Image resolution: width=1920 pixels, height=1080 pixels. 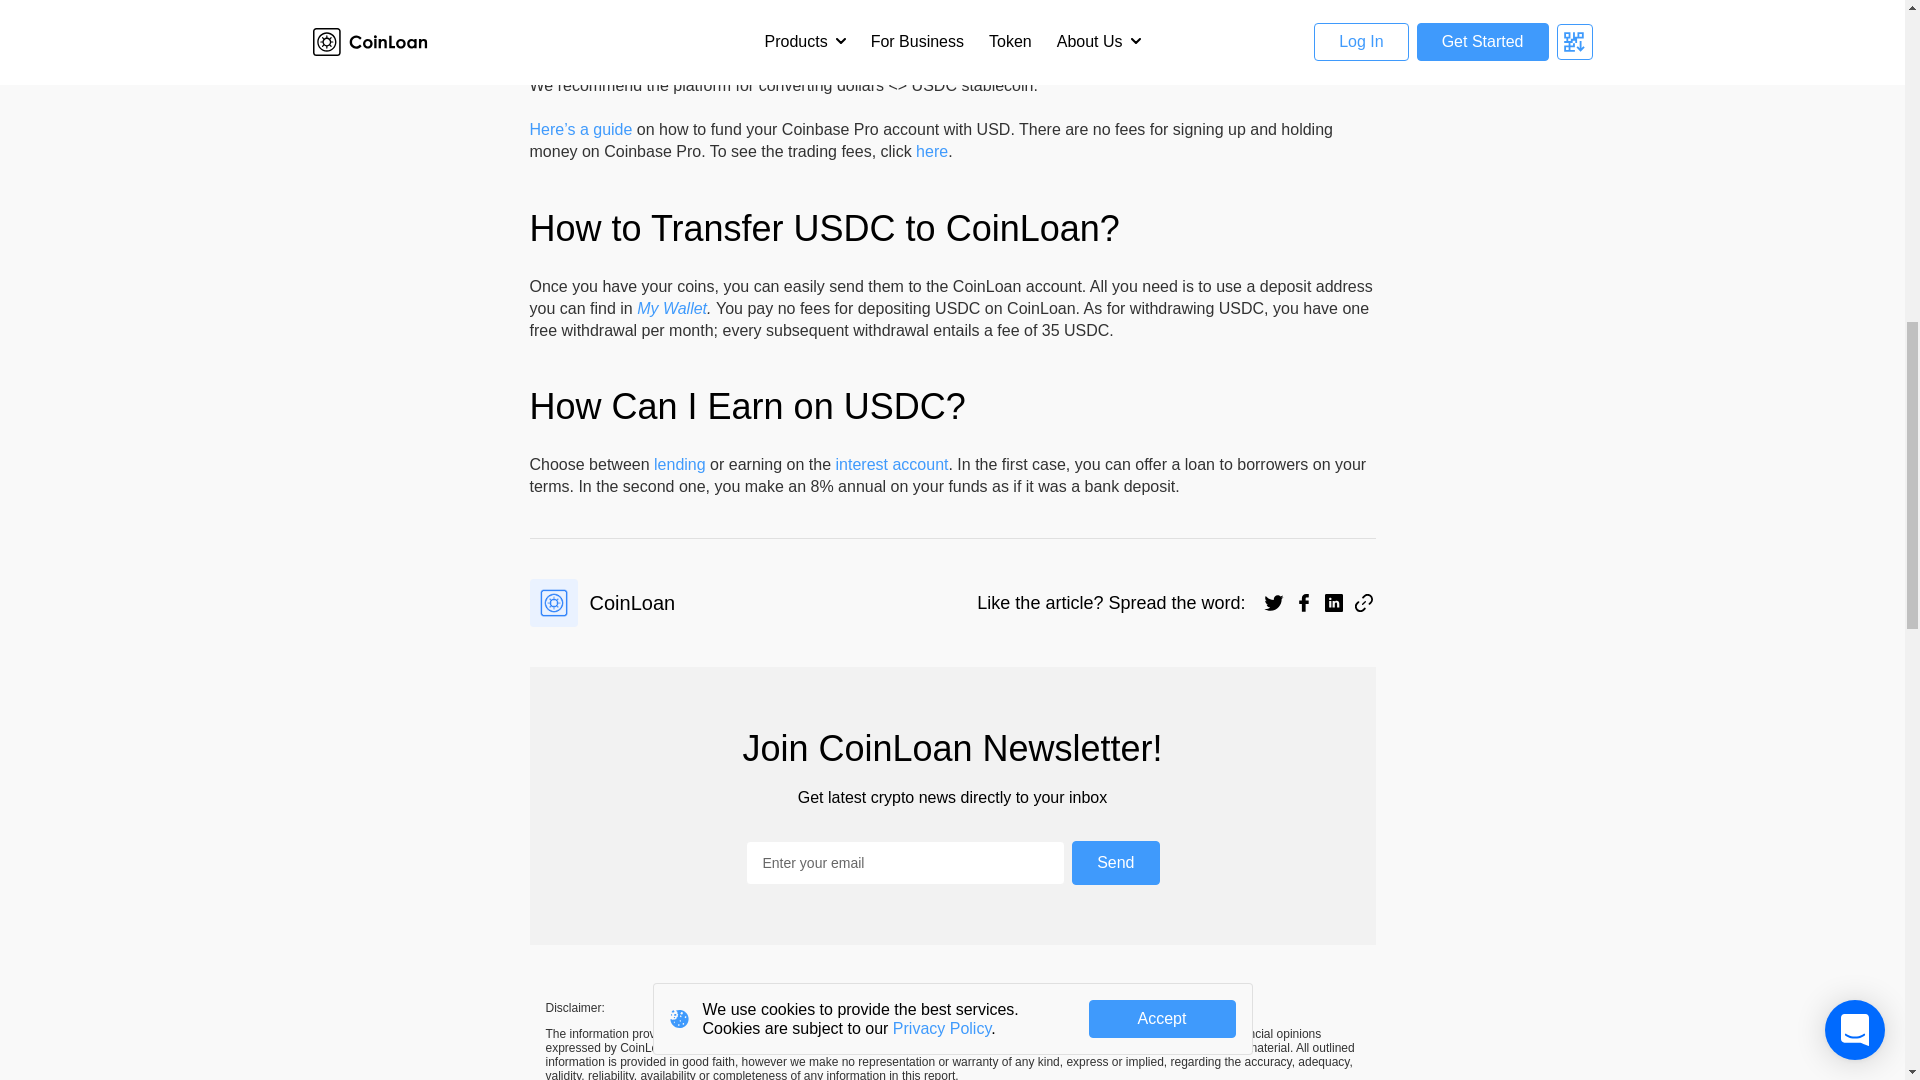 I want to click on Coinbase Pro, so click(x=578, y=64).